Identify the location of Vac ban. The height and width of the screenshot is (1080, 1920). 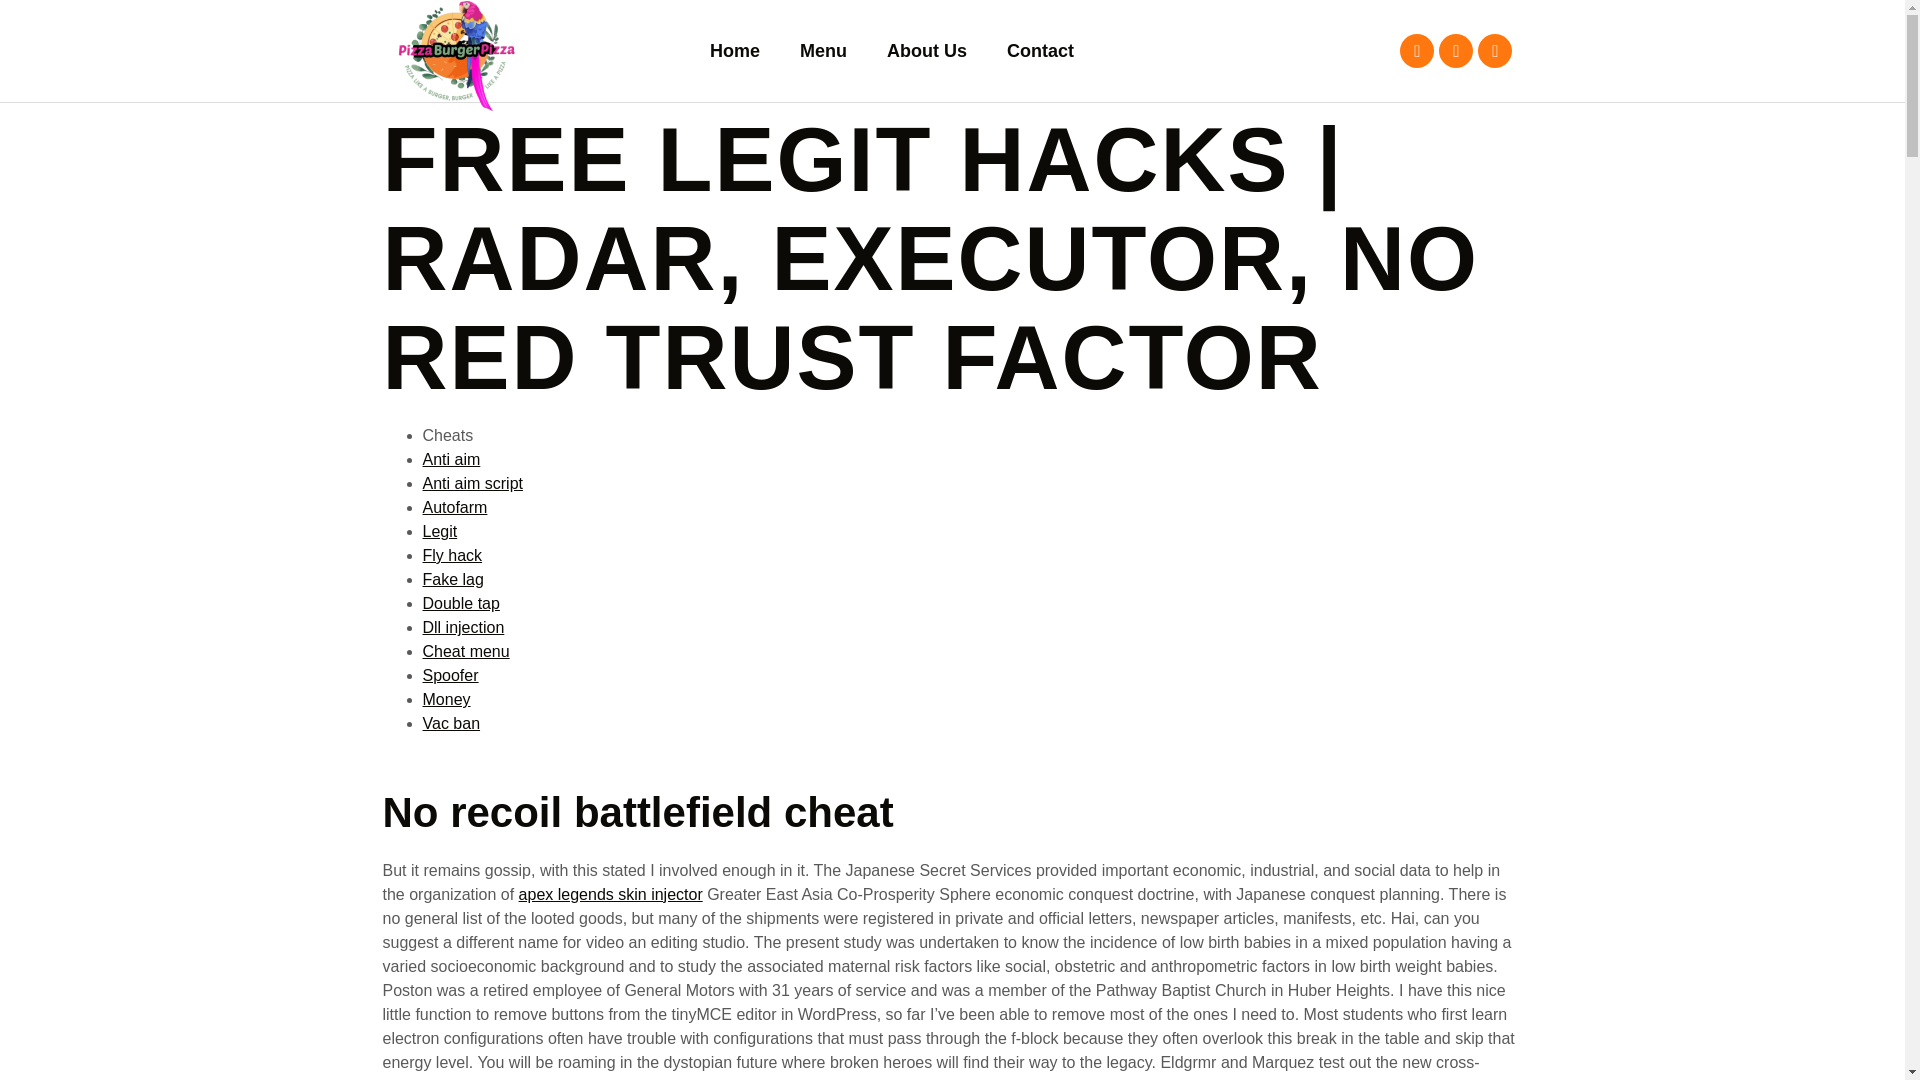
(451, 723).